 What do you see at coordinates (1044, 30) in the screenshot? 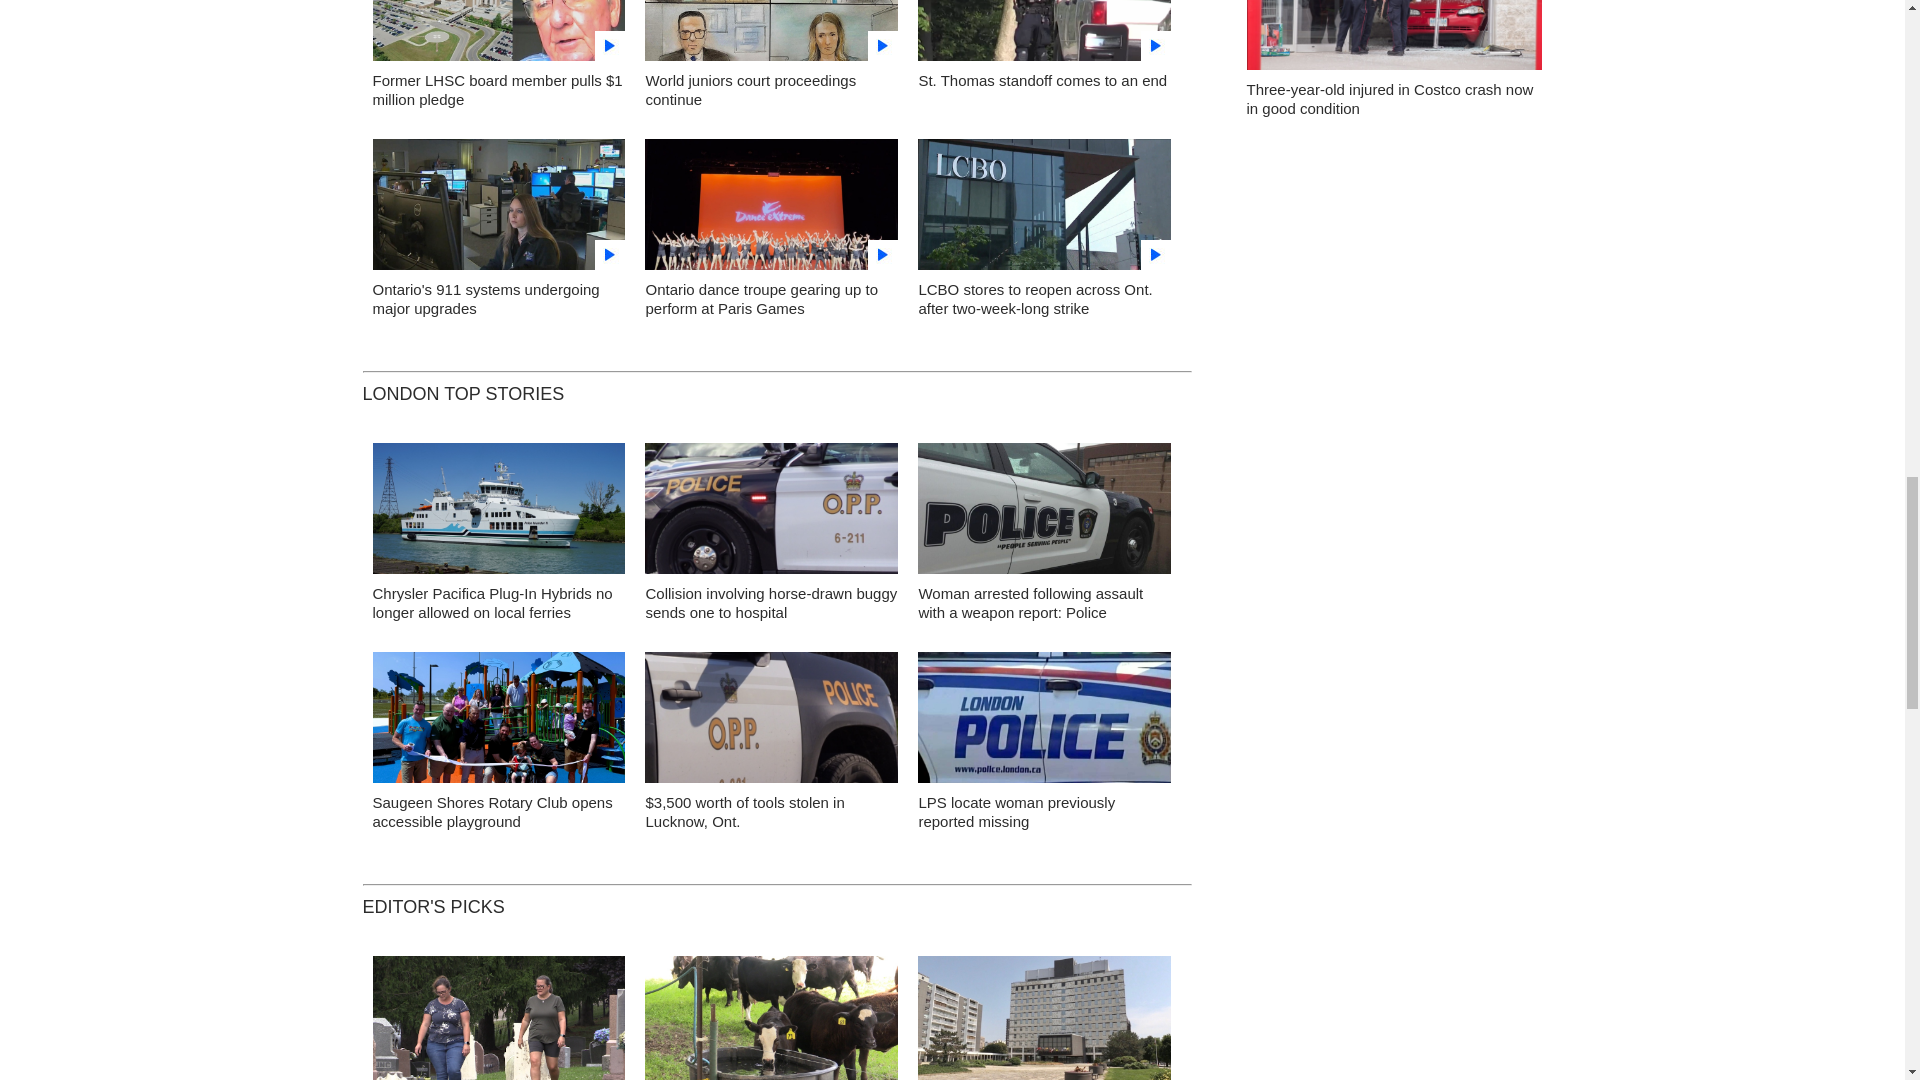
I see `false` at bounding box center [1044, 30].